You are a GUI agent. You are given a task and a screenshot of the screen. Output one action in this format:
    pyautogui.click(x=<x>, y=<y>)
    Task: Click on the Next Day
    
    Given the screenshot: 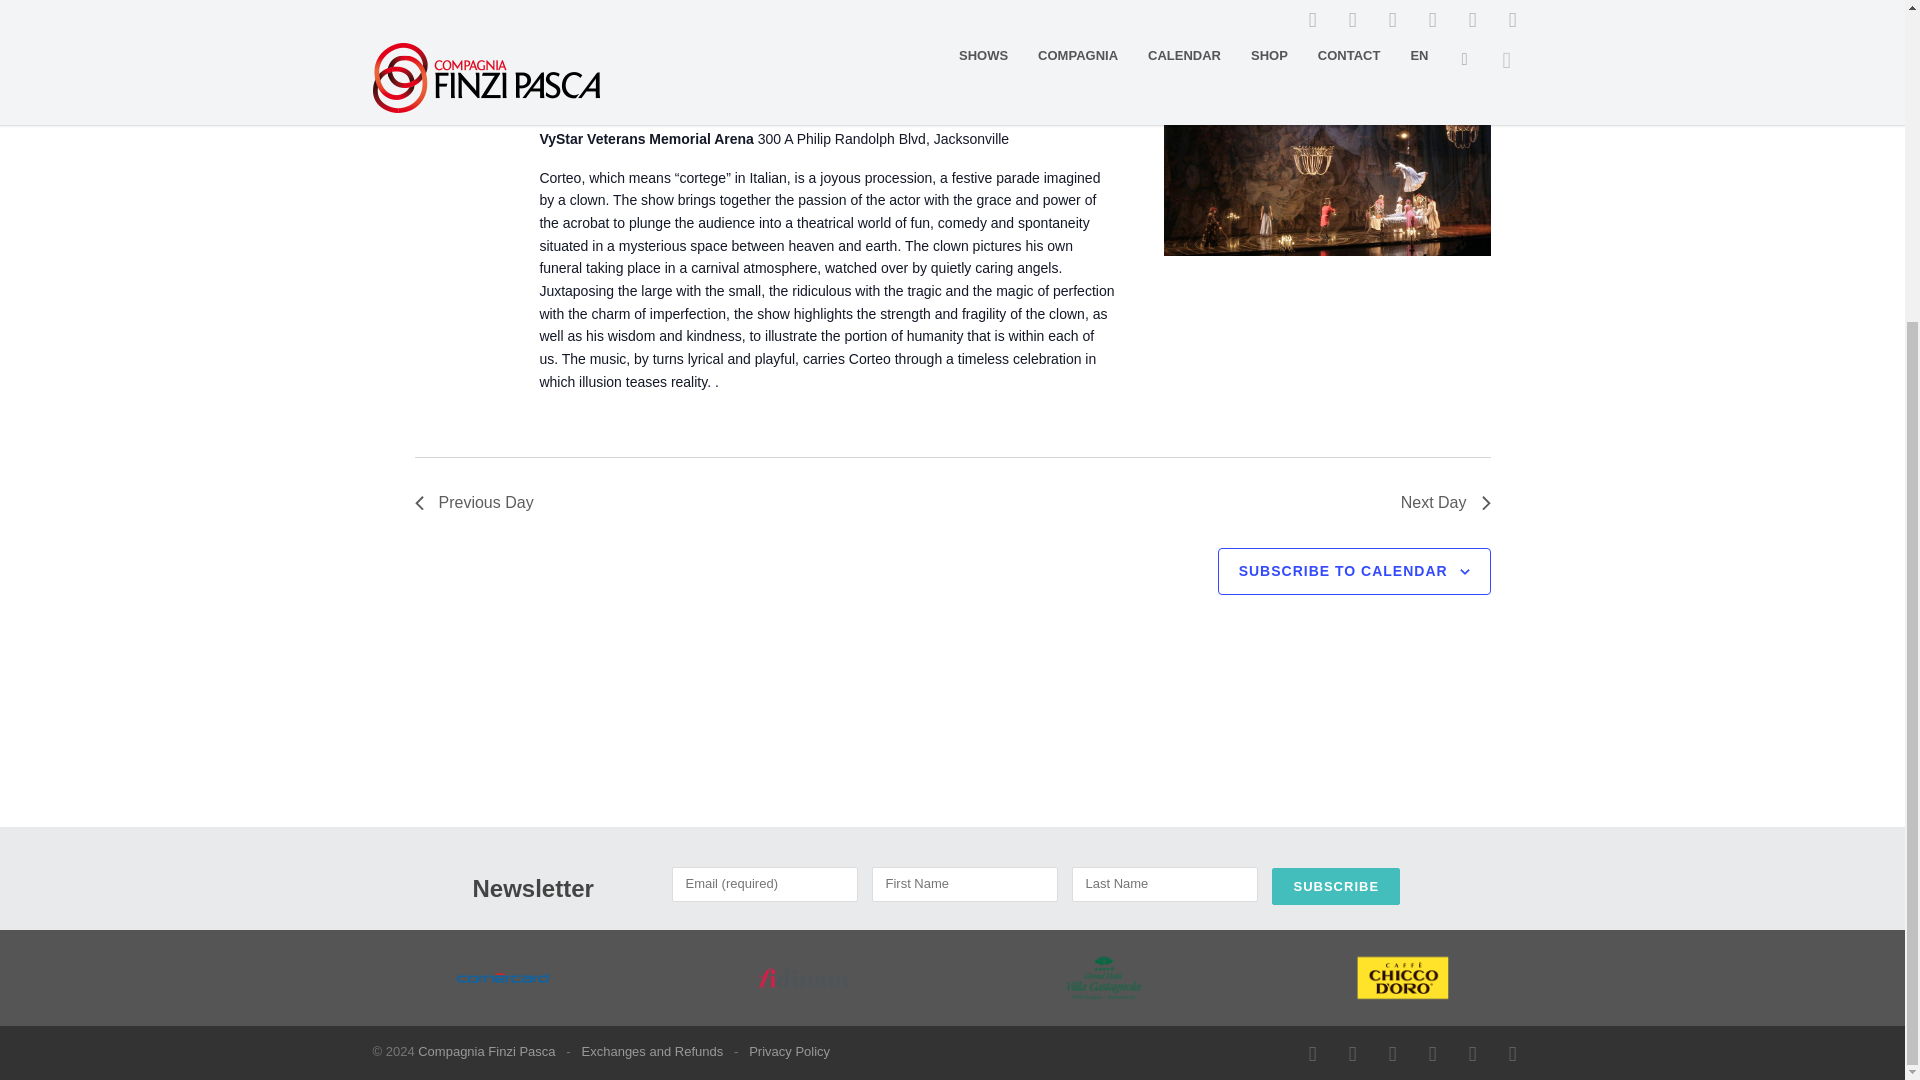 What is the action you would take?
    pyautogui.click(x=1446, y=503)
    